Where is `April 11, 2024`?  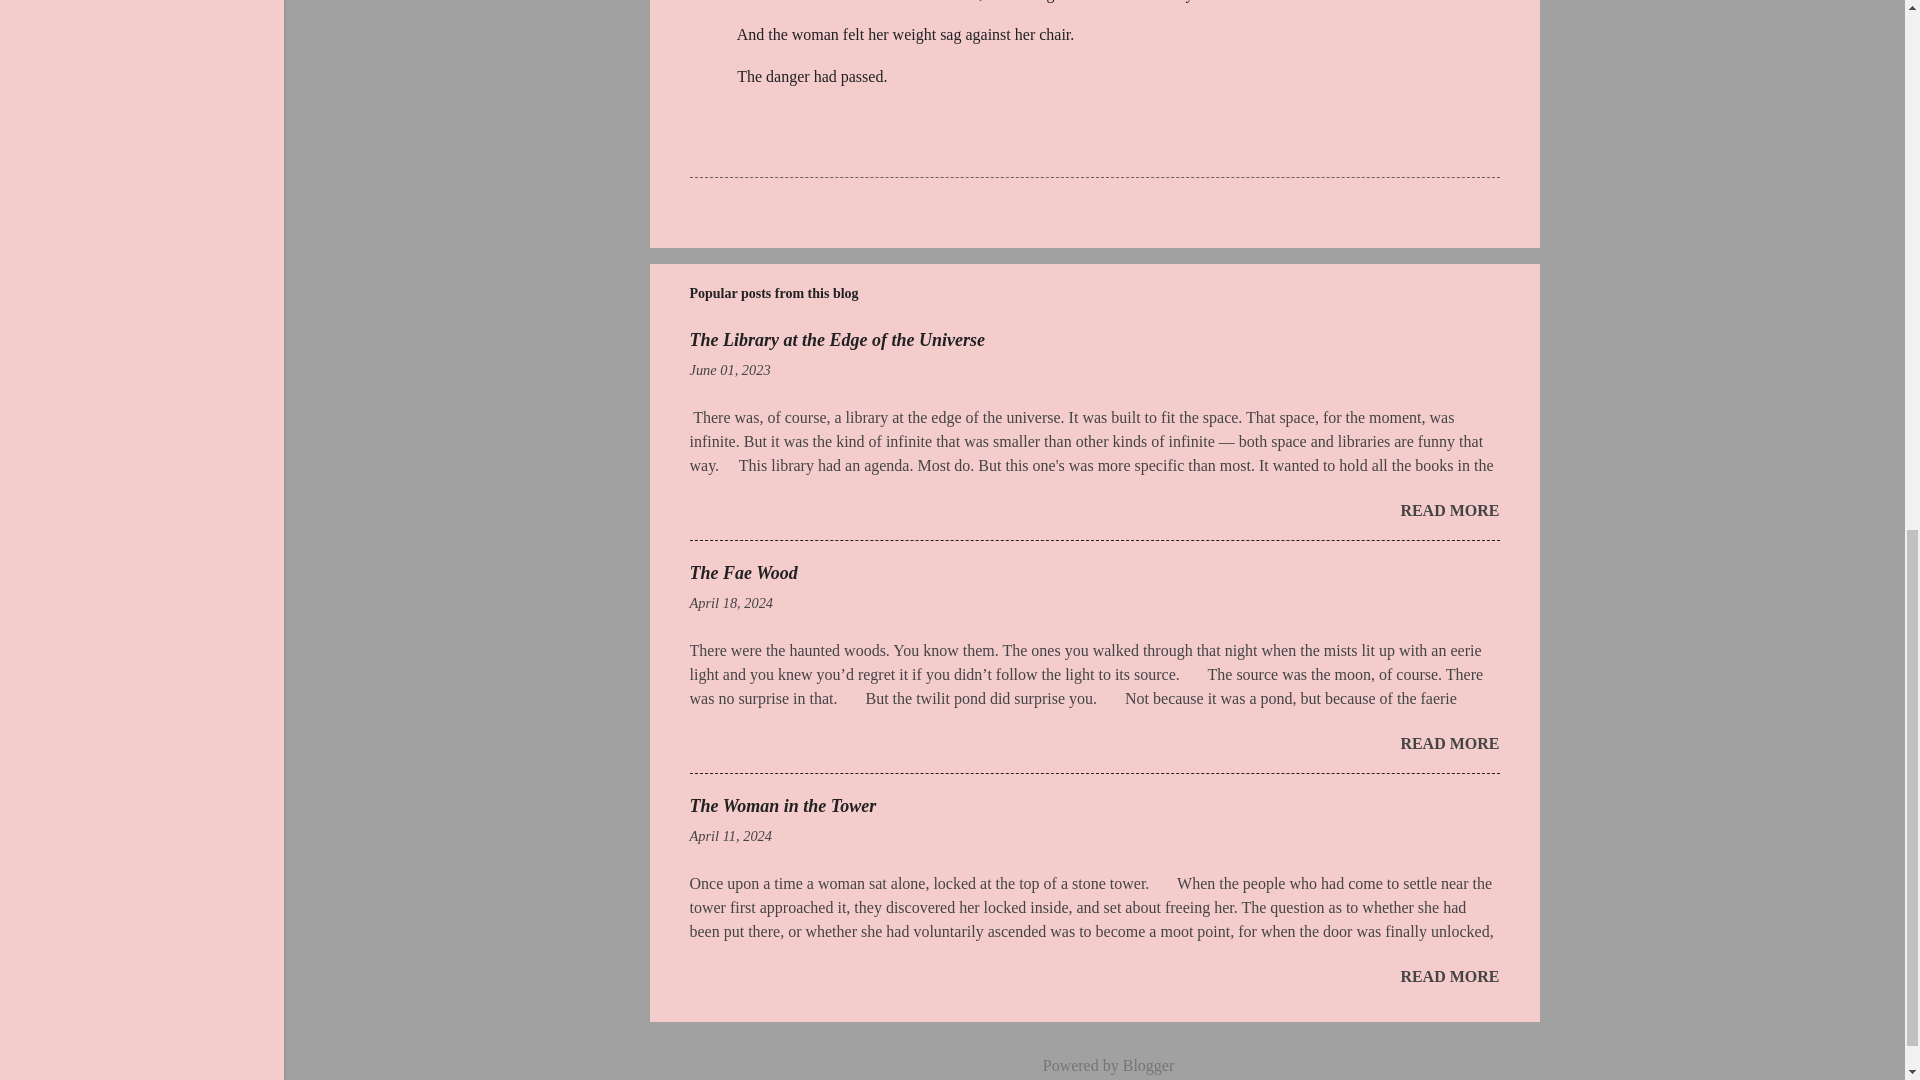 April 11, 2024 is located at coordinates (730, 836).